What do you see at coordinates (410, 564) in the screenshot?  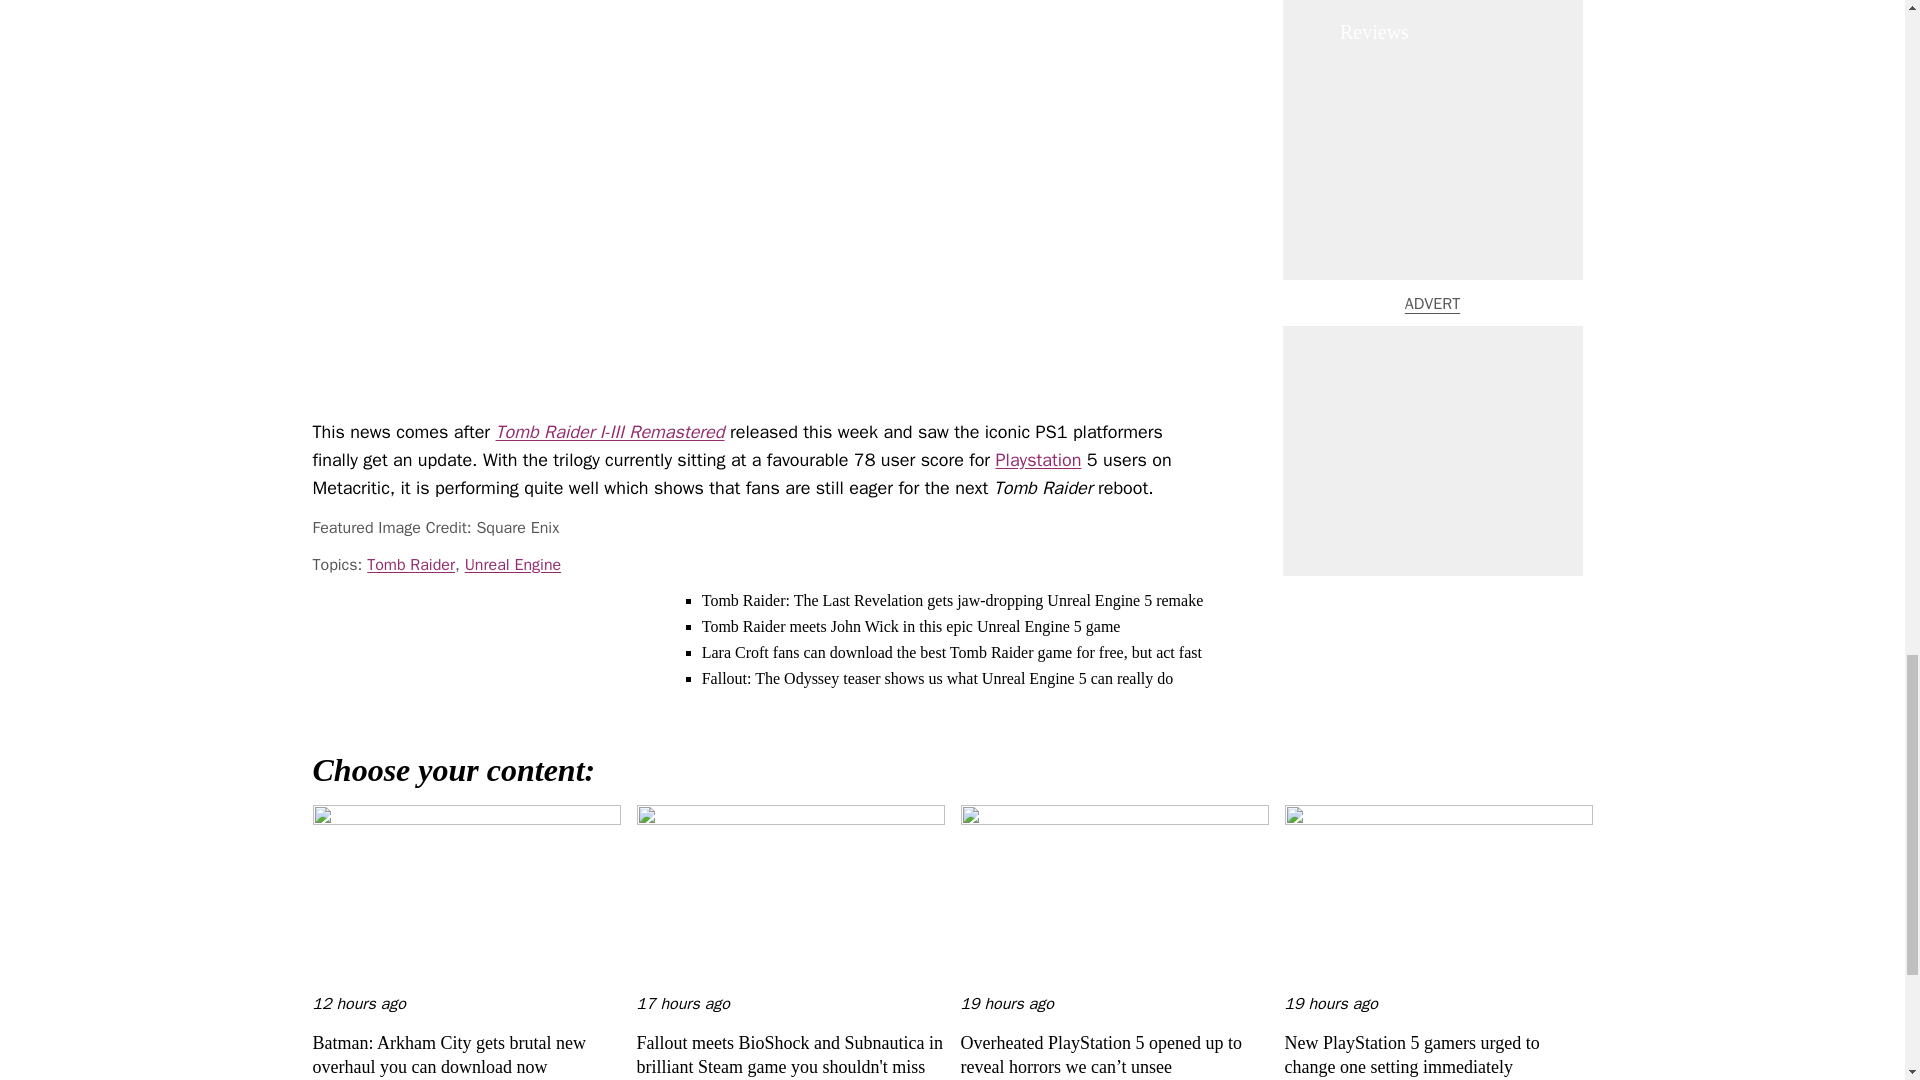 I see `Tomb Raider` at bounding box center [410, 564].